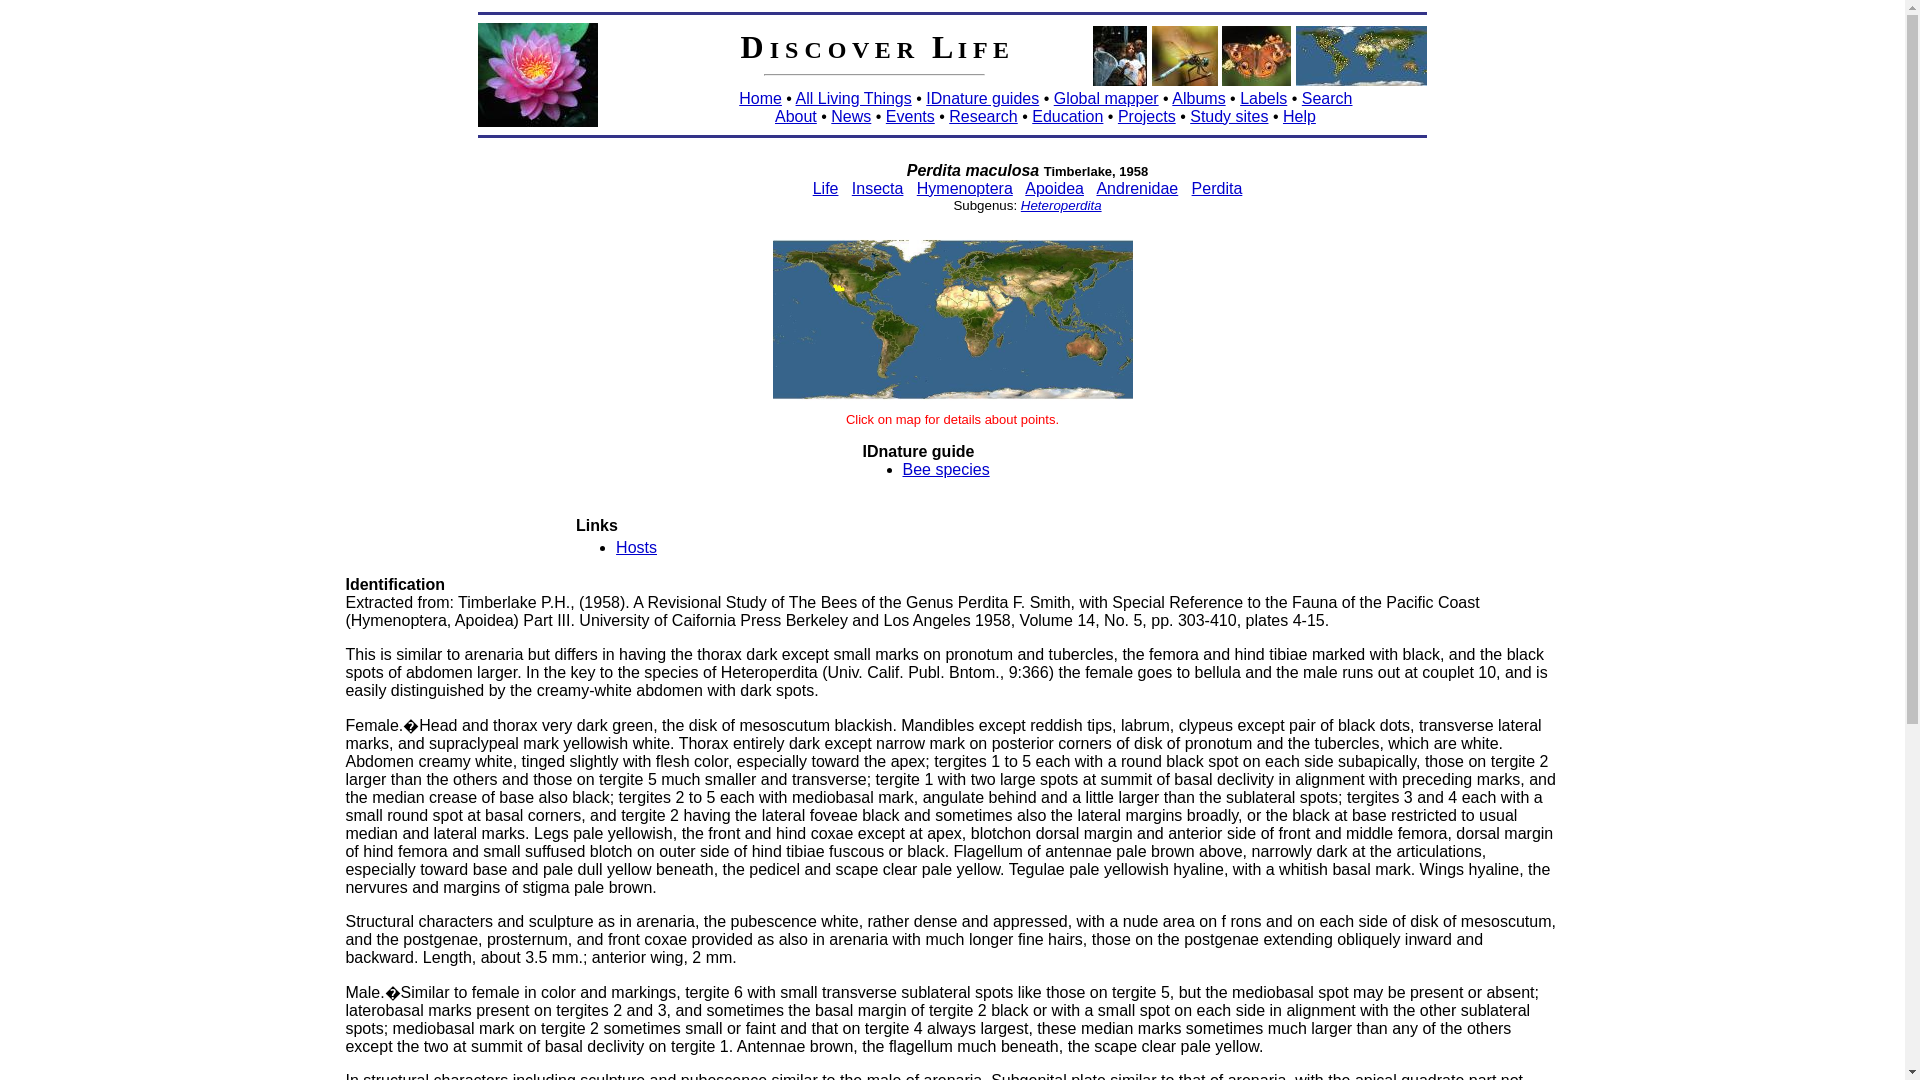  I want to click on Insecta, so click(878, 188).